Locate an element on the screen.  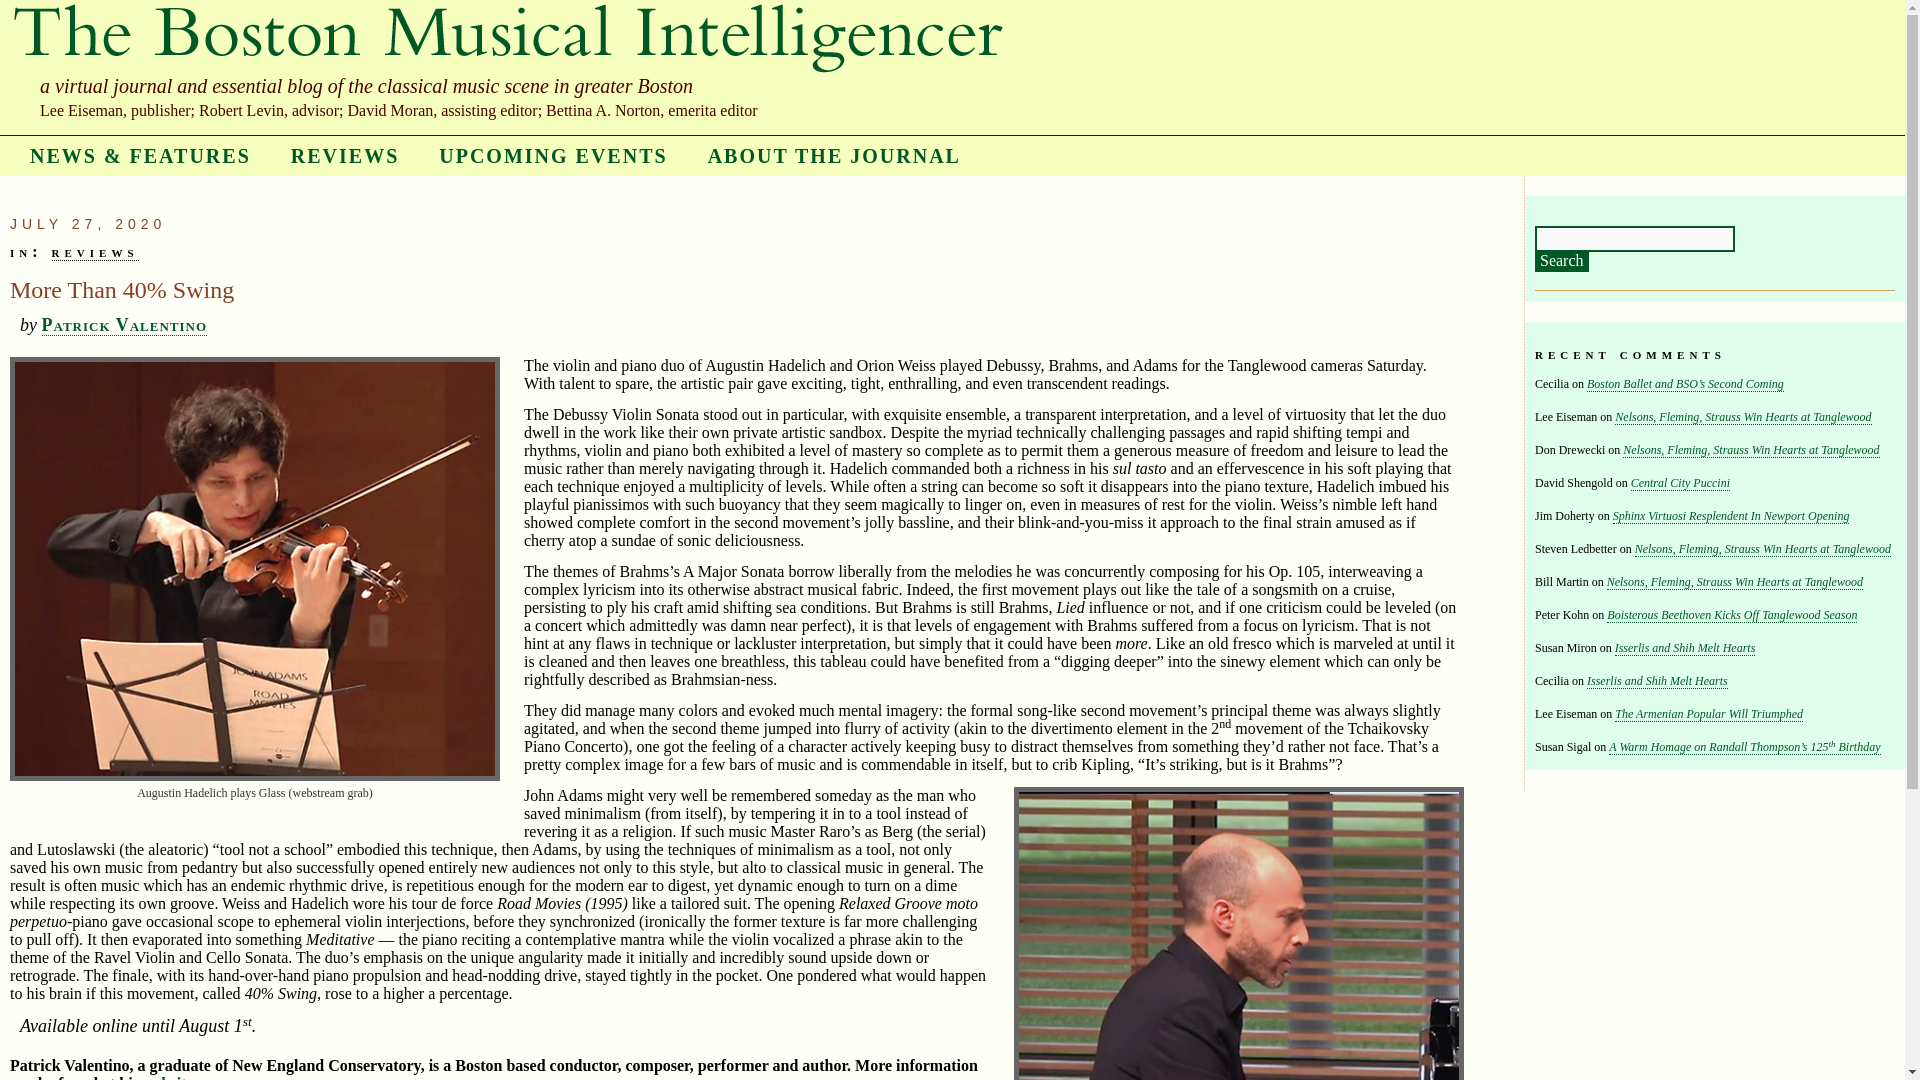
reviews is located at coordinates (94, 252).